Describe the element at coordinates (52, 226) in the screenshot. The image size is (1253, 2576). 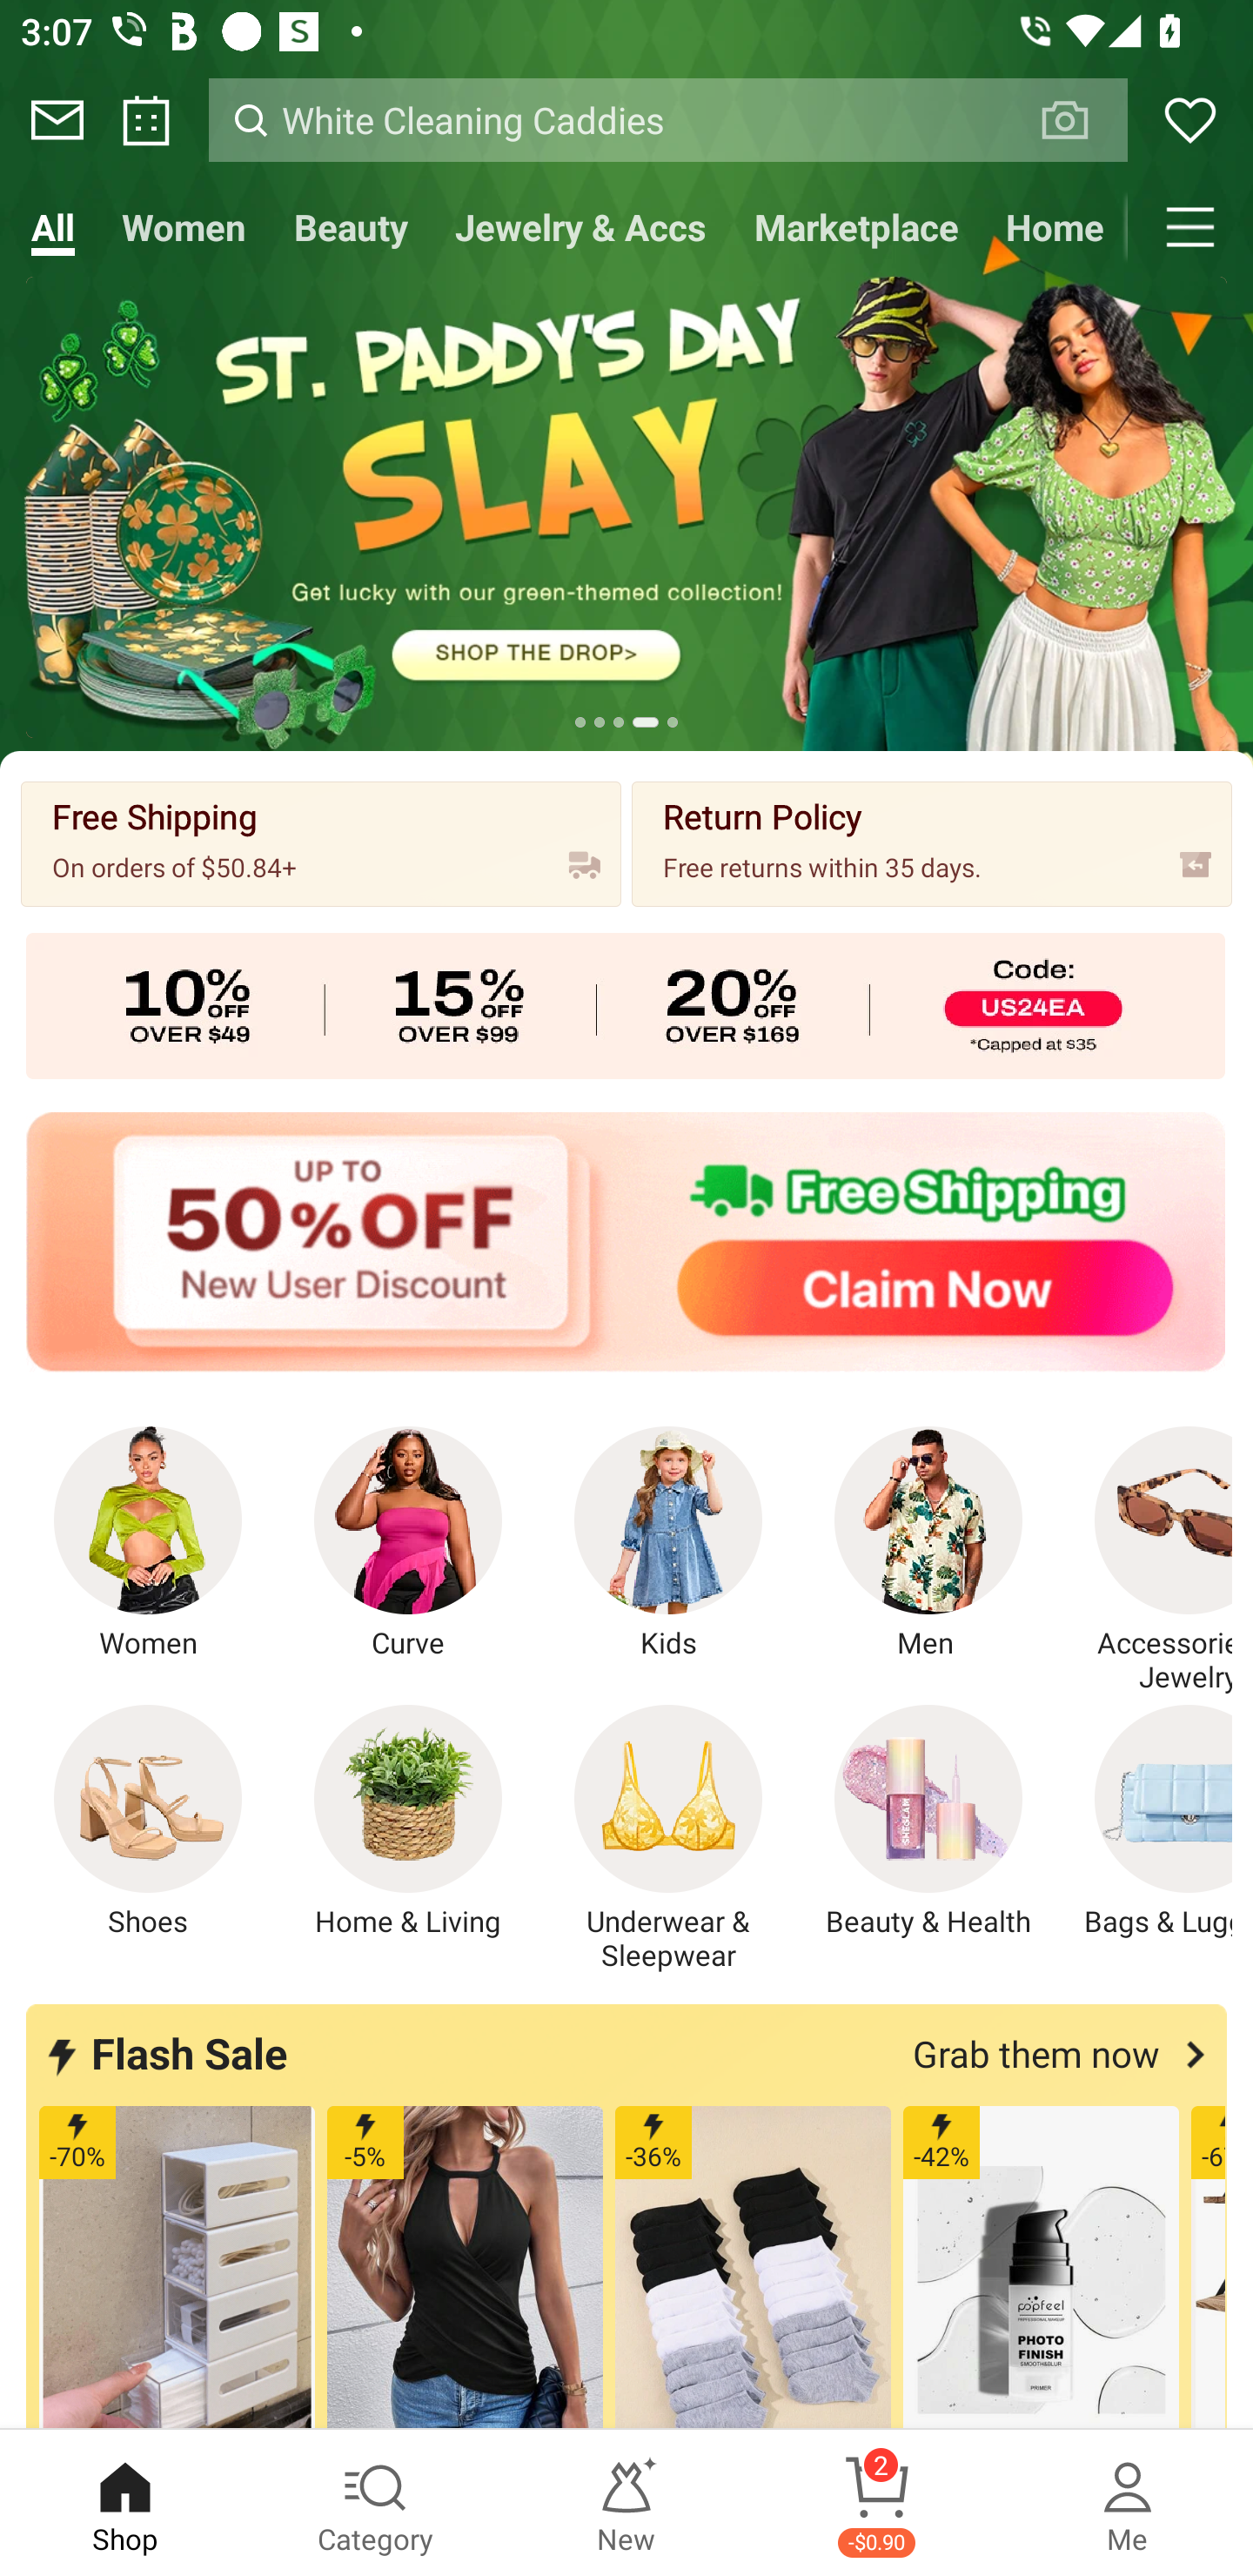
I see `All` at that location.